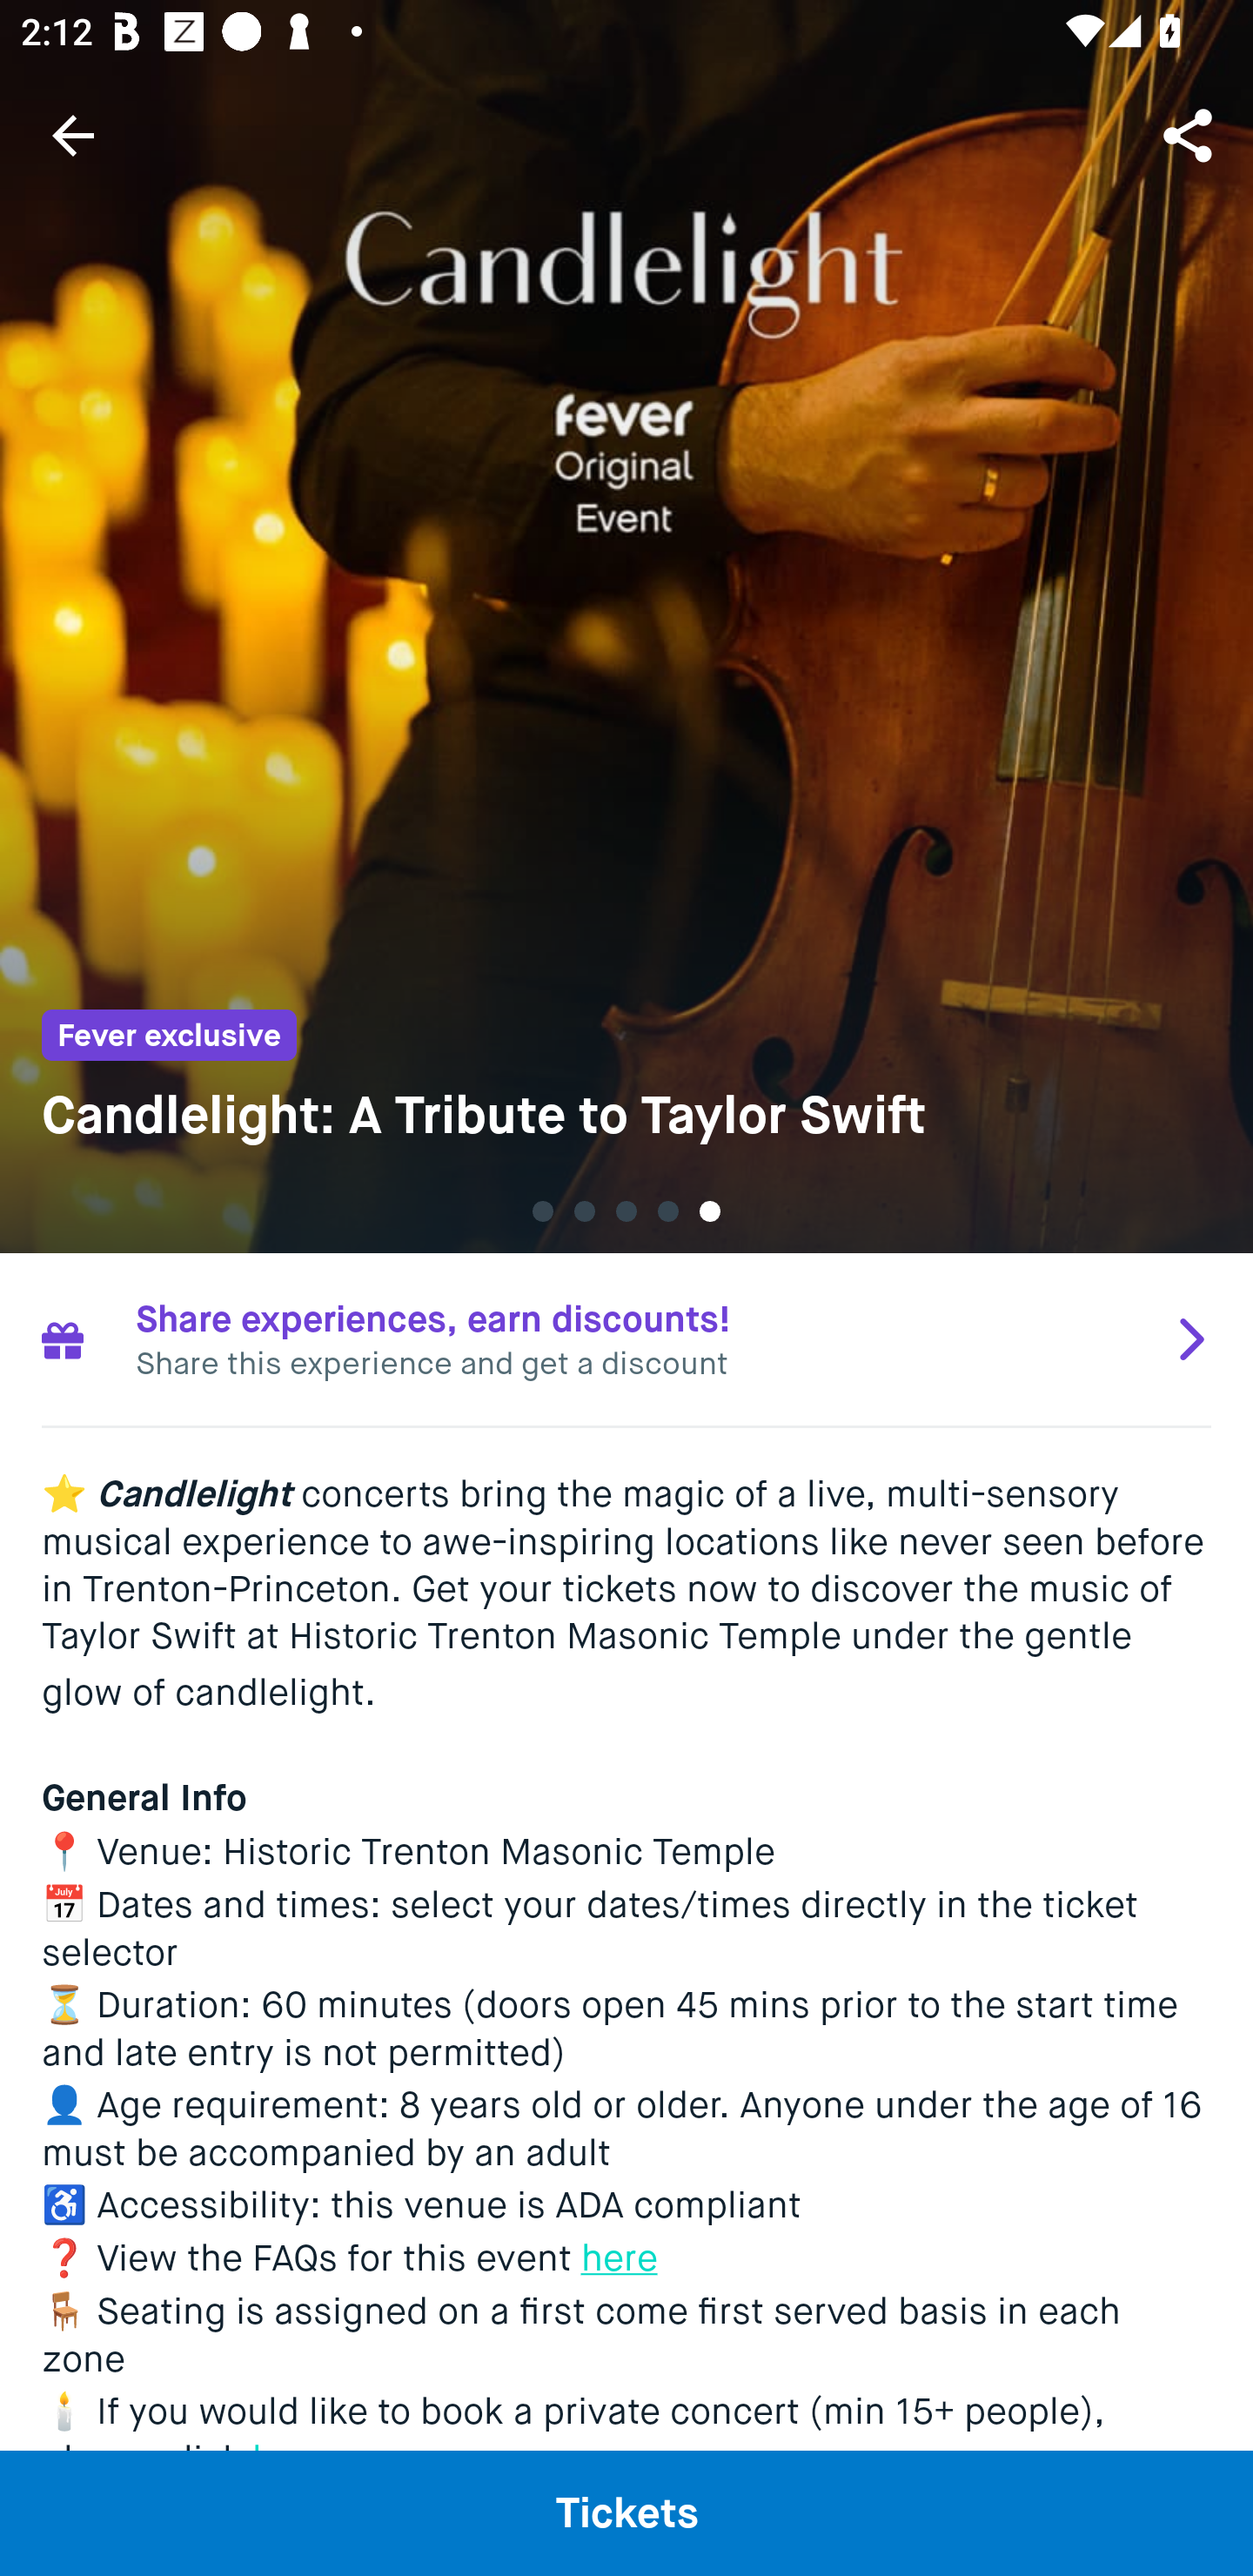 Image resolution: width=1253 pixels, height=2576 pixels. I want to click on Tickets, so click(626, 2512).